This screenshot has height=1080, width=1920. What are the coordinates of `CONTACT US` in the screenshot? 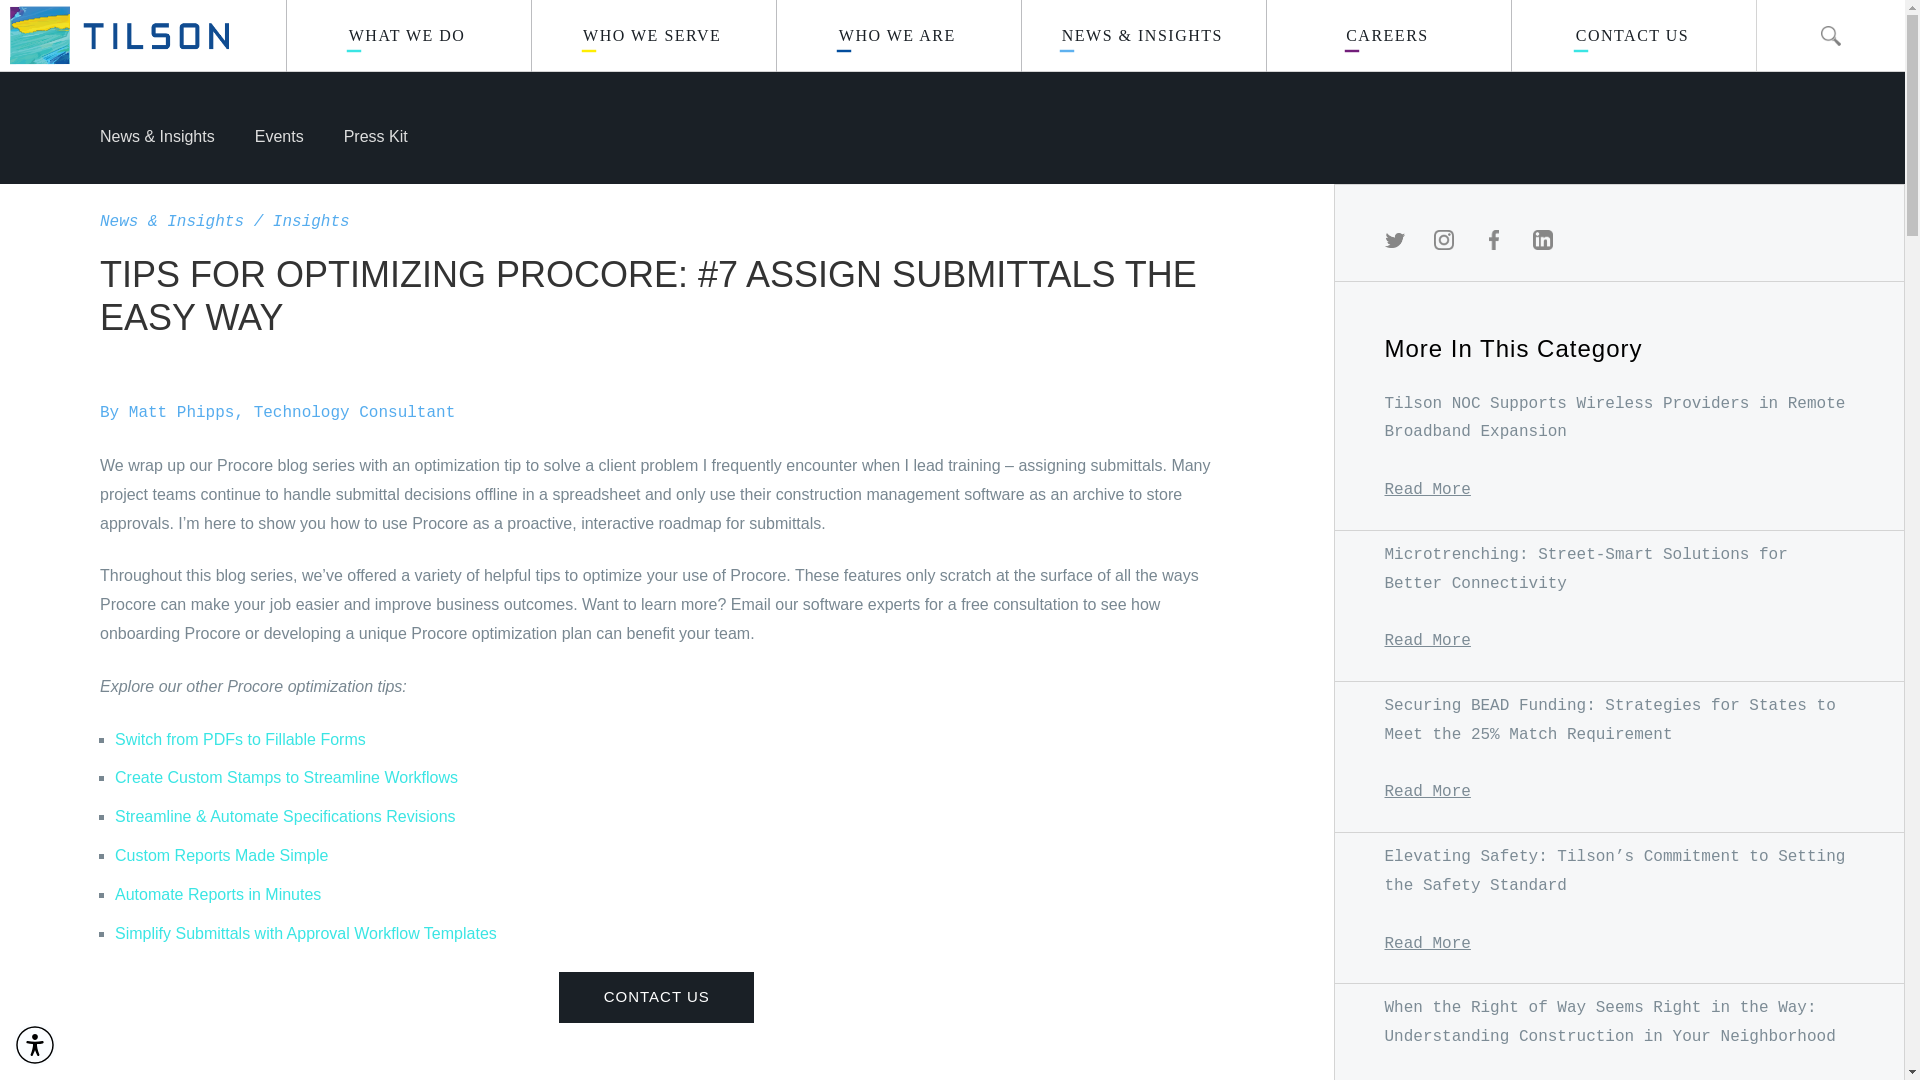 It's located at (1634, 36).